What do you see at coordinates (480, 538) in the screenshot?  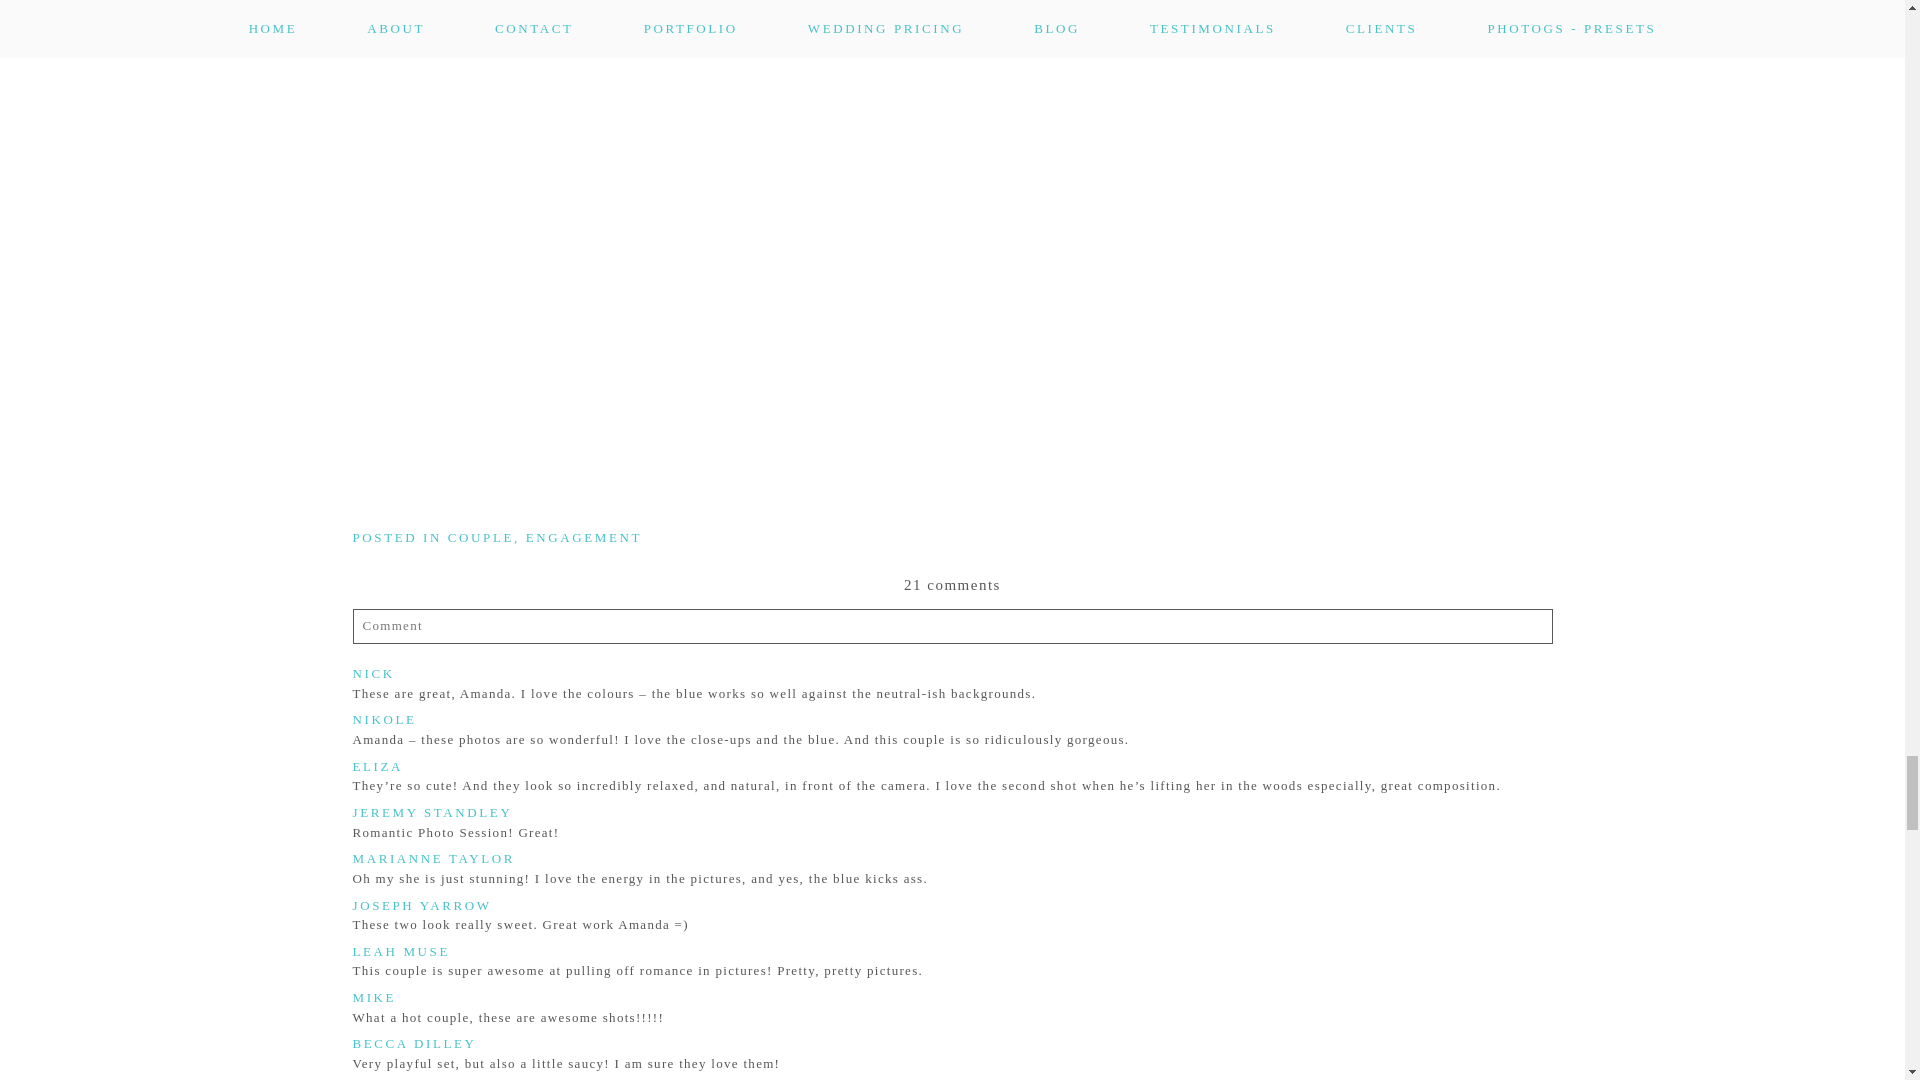 I see `COUPLE` at bounding box center [480, 538].